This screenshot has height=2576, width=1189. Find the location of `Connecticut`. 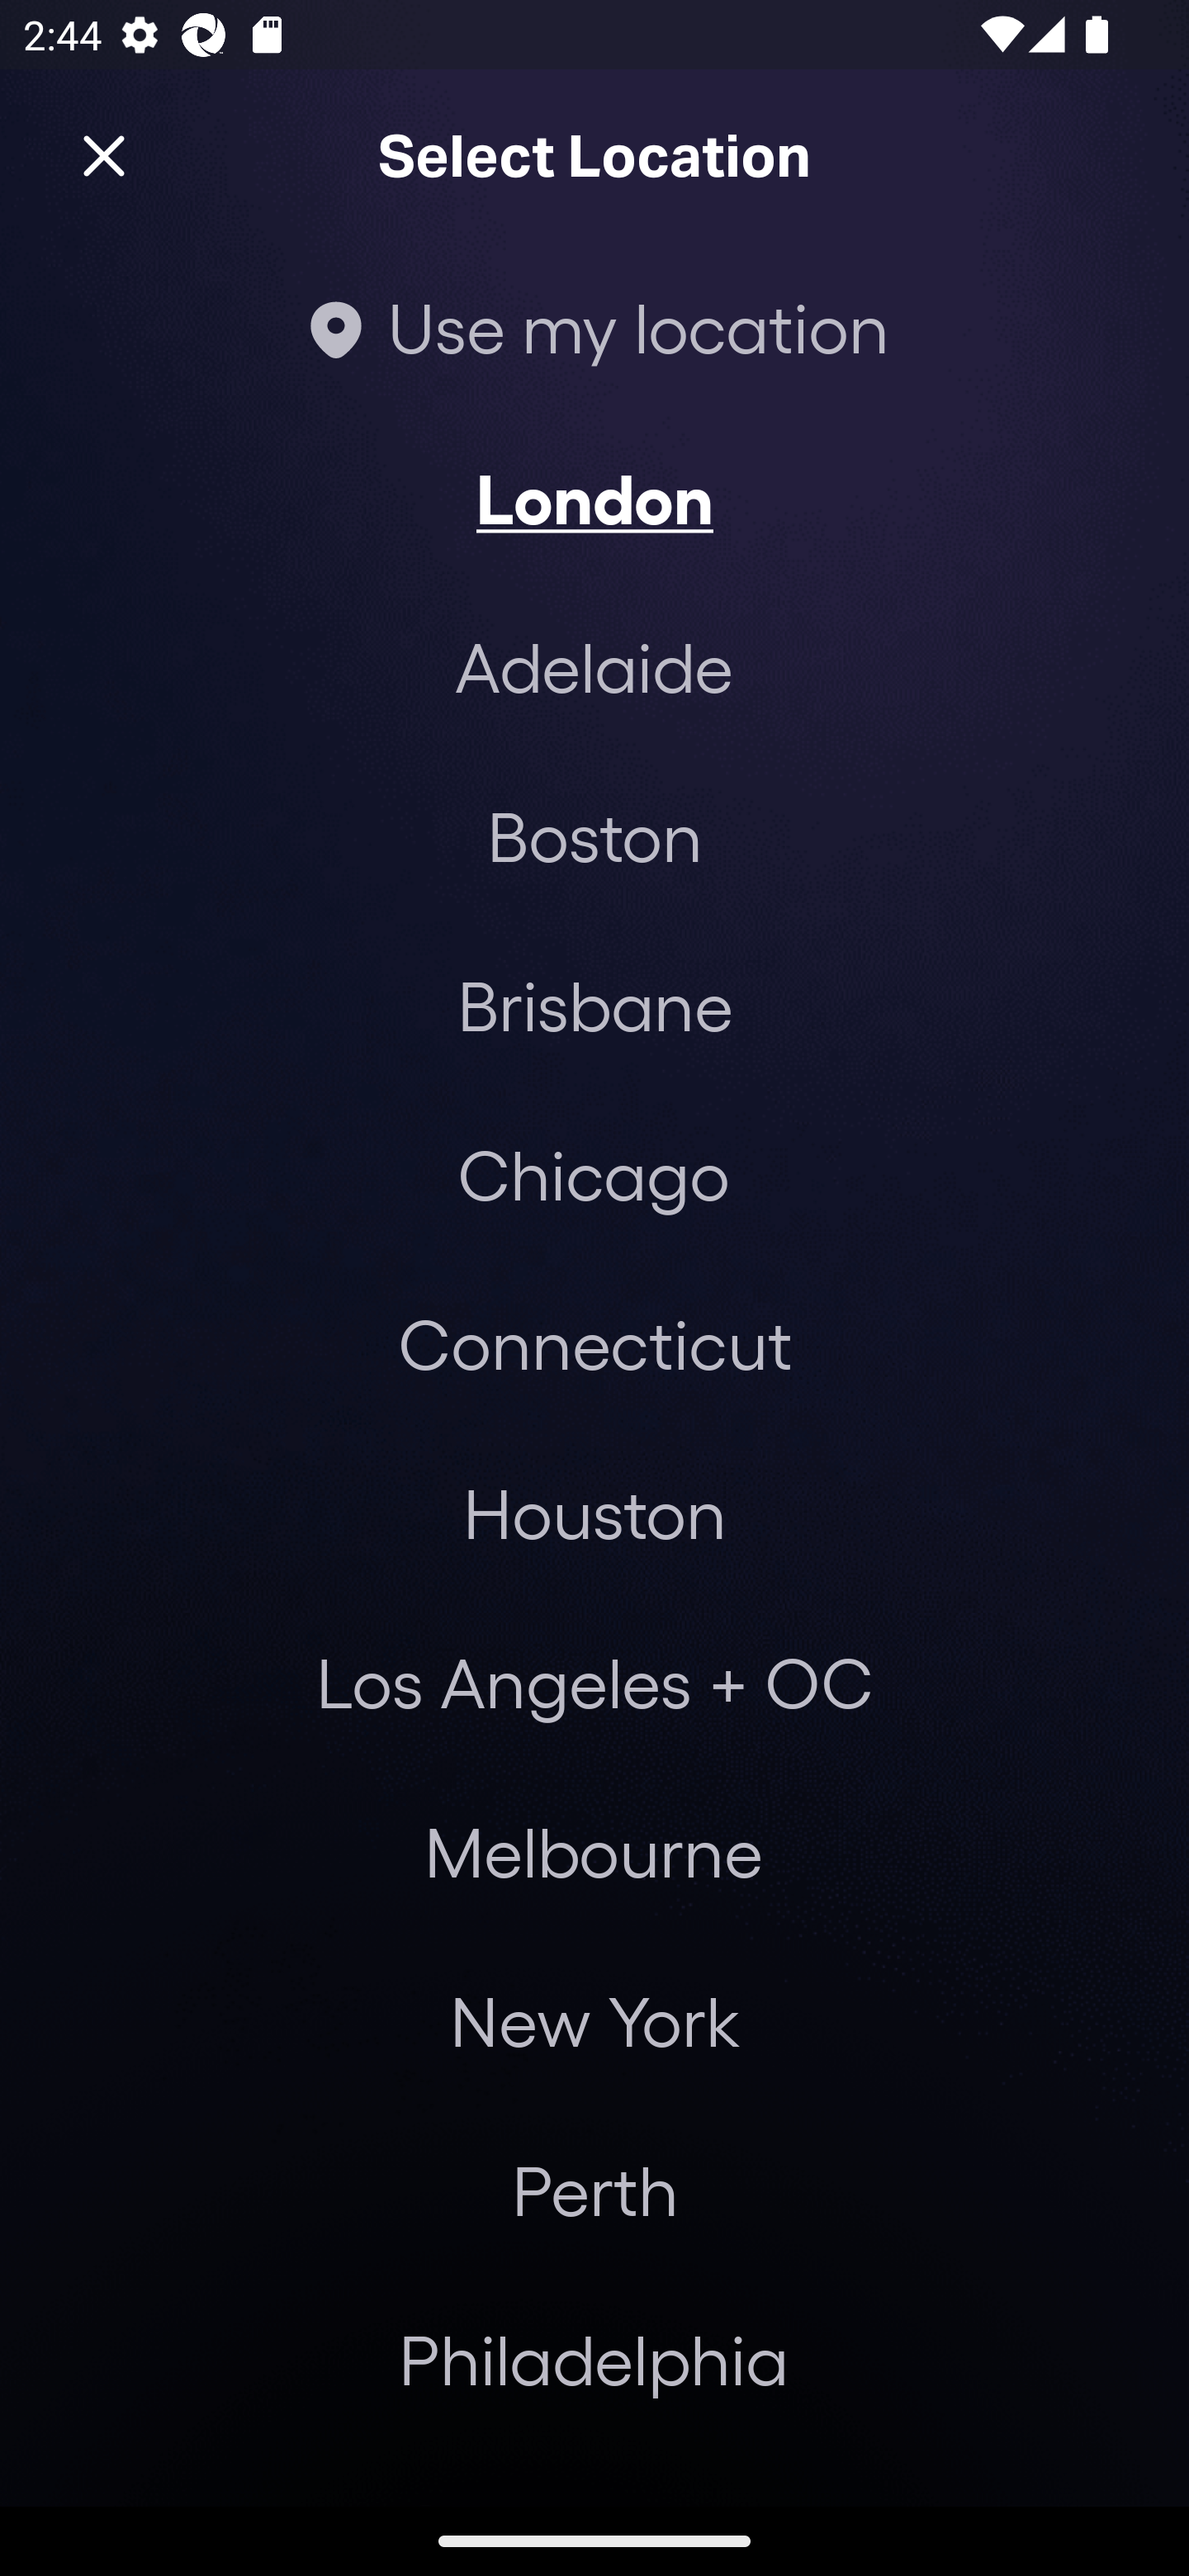

Connecticut is located at coordinates (594, 1342).